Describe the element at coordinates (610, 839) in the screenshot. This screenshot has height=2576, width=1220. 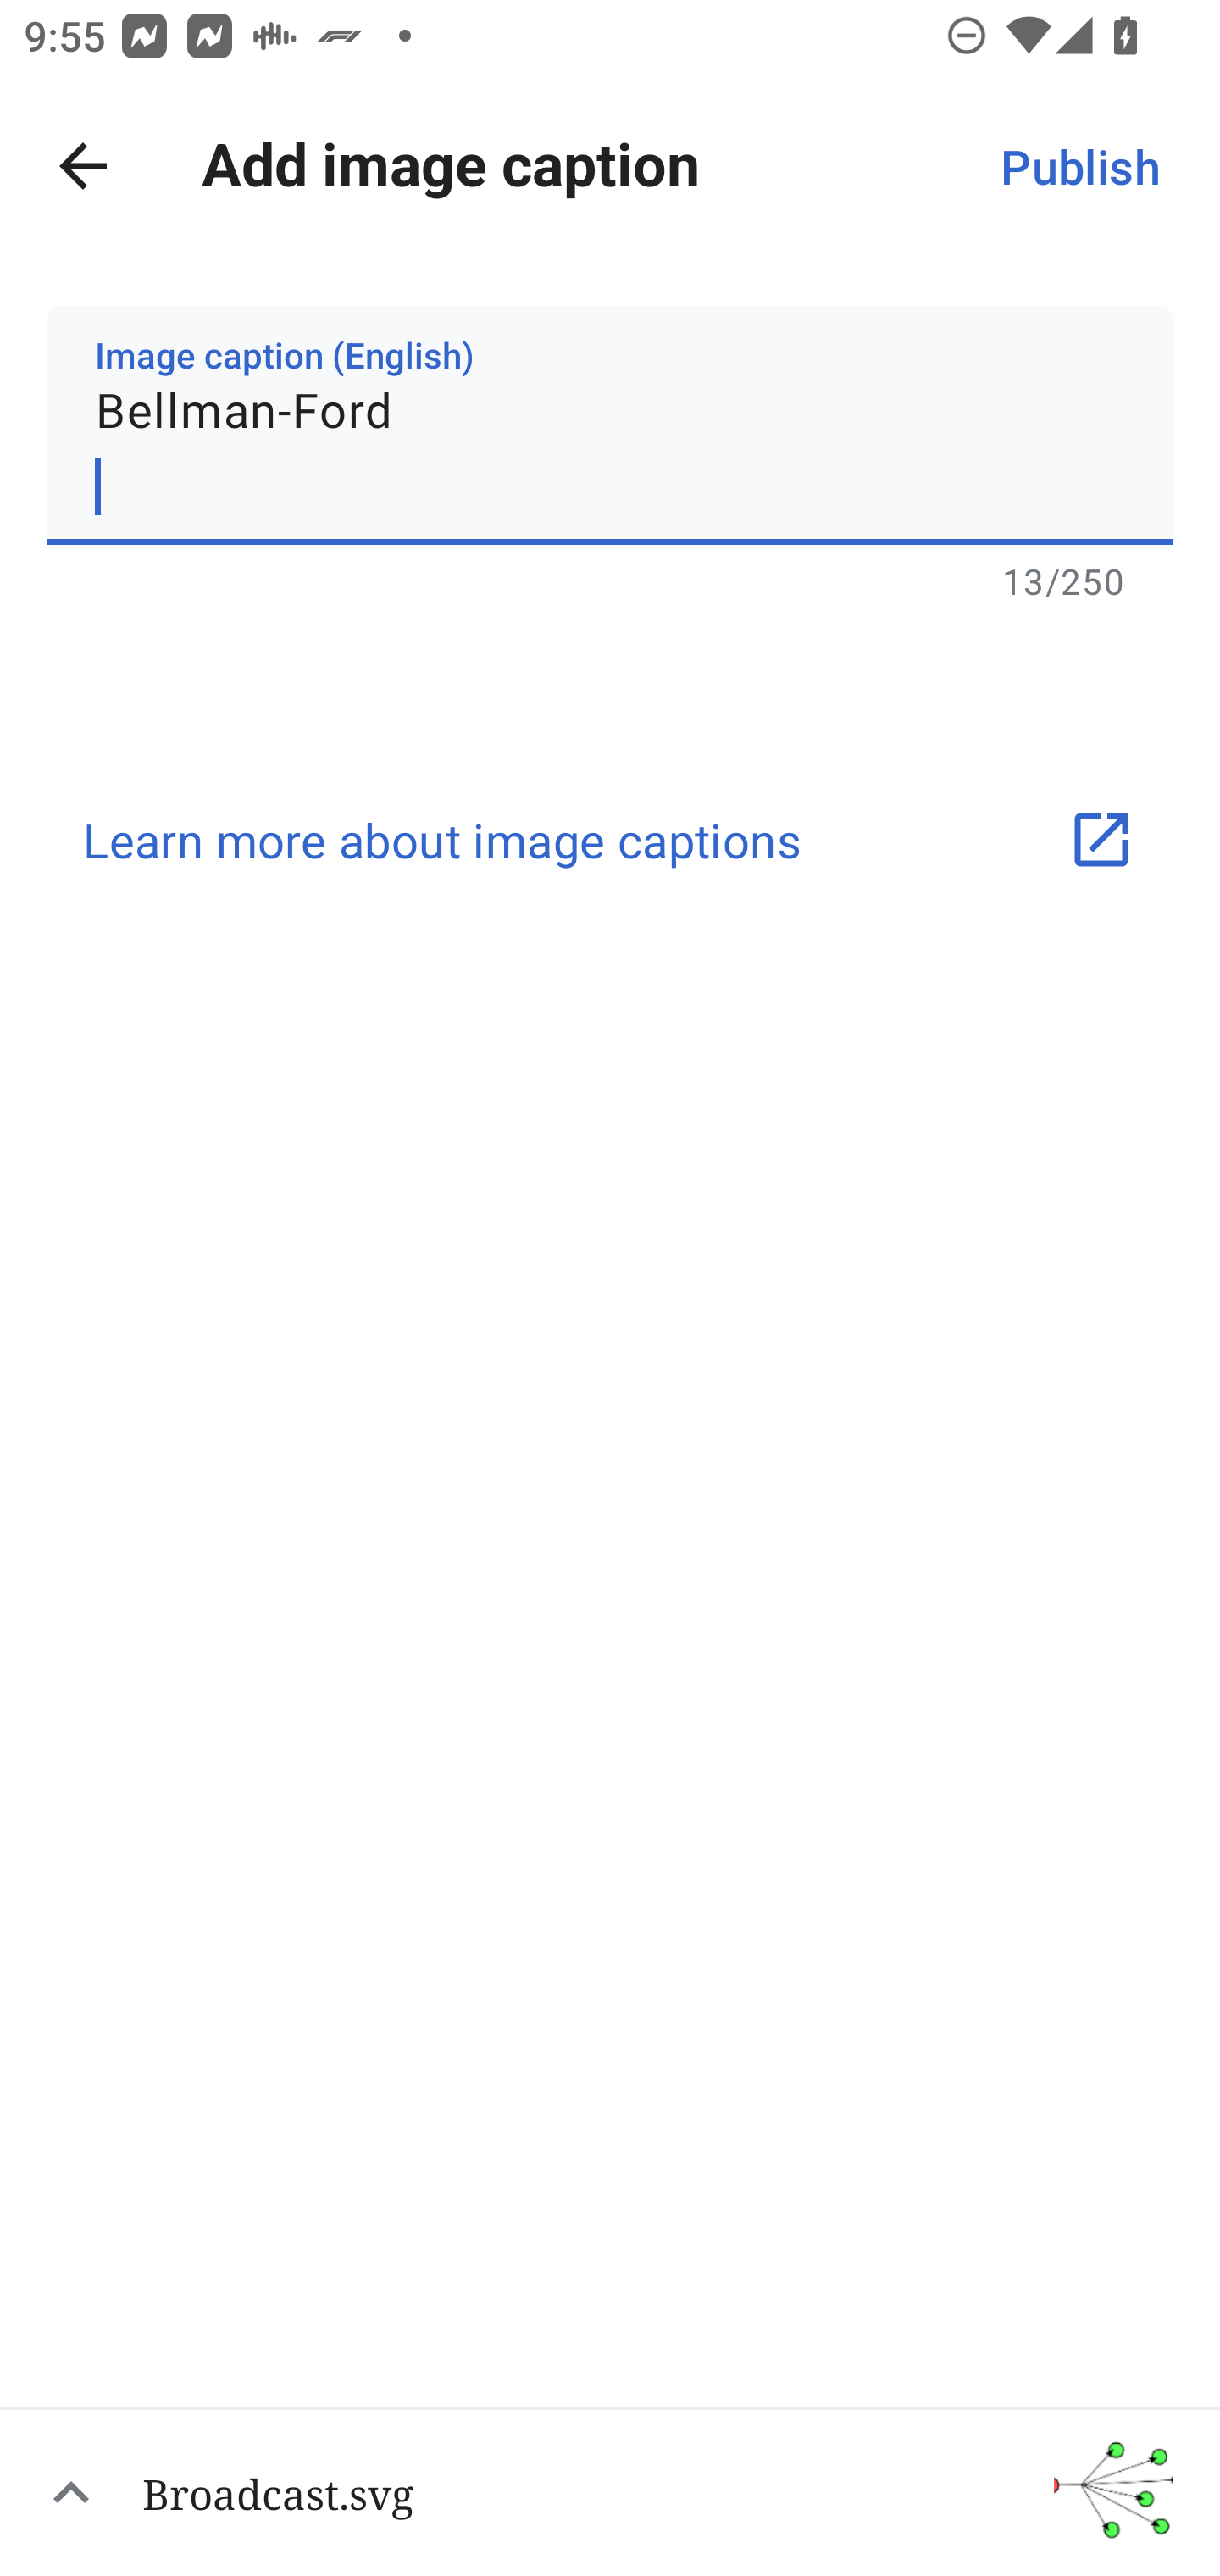
I see `Learn more about image captions` at that location.